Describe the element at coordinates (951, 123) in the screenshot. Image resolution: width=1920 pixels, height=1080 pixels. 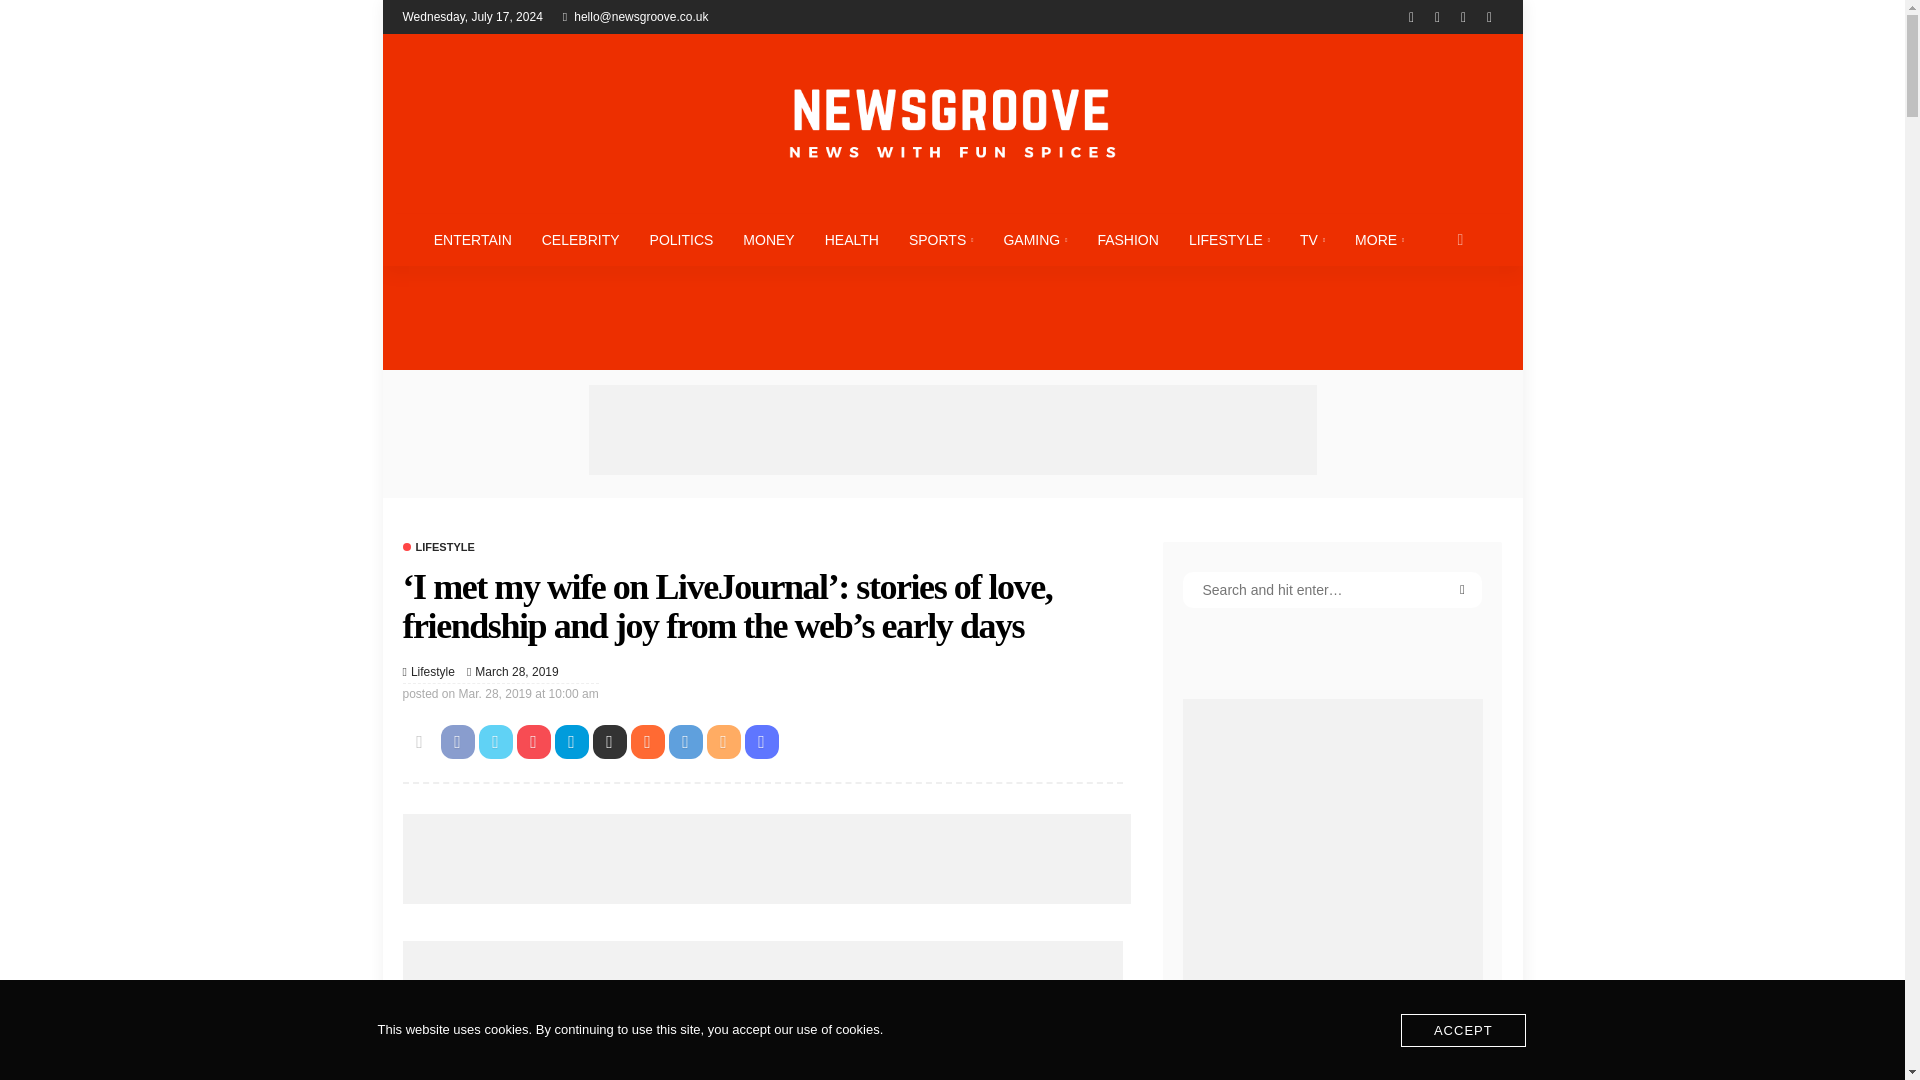
I see `NewsGroove Uk` at that location.